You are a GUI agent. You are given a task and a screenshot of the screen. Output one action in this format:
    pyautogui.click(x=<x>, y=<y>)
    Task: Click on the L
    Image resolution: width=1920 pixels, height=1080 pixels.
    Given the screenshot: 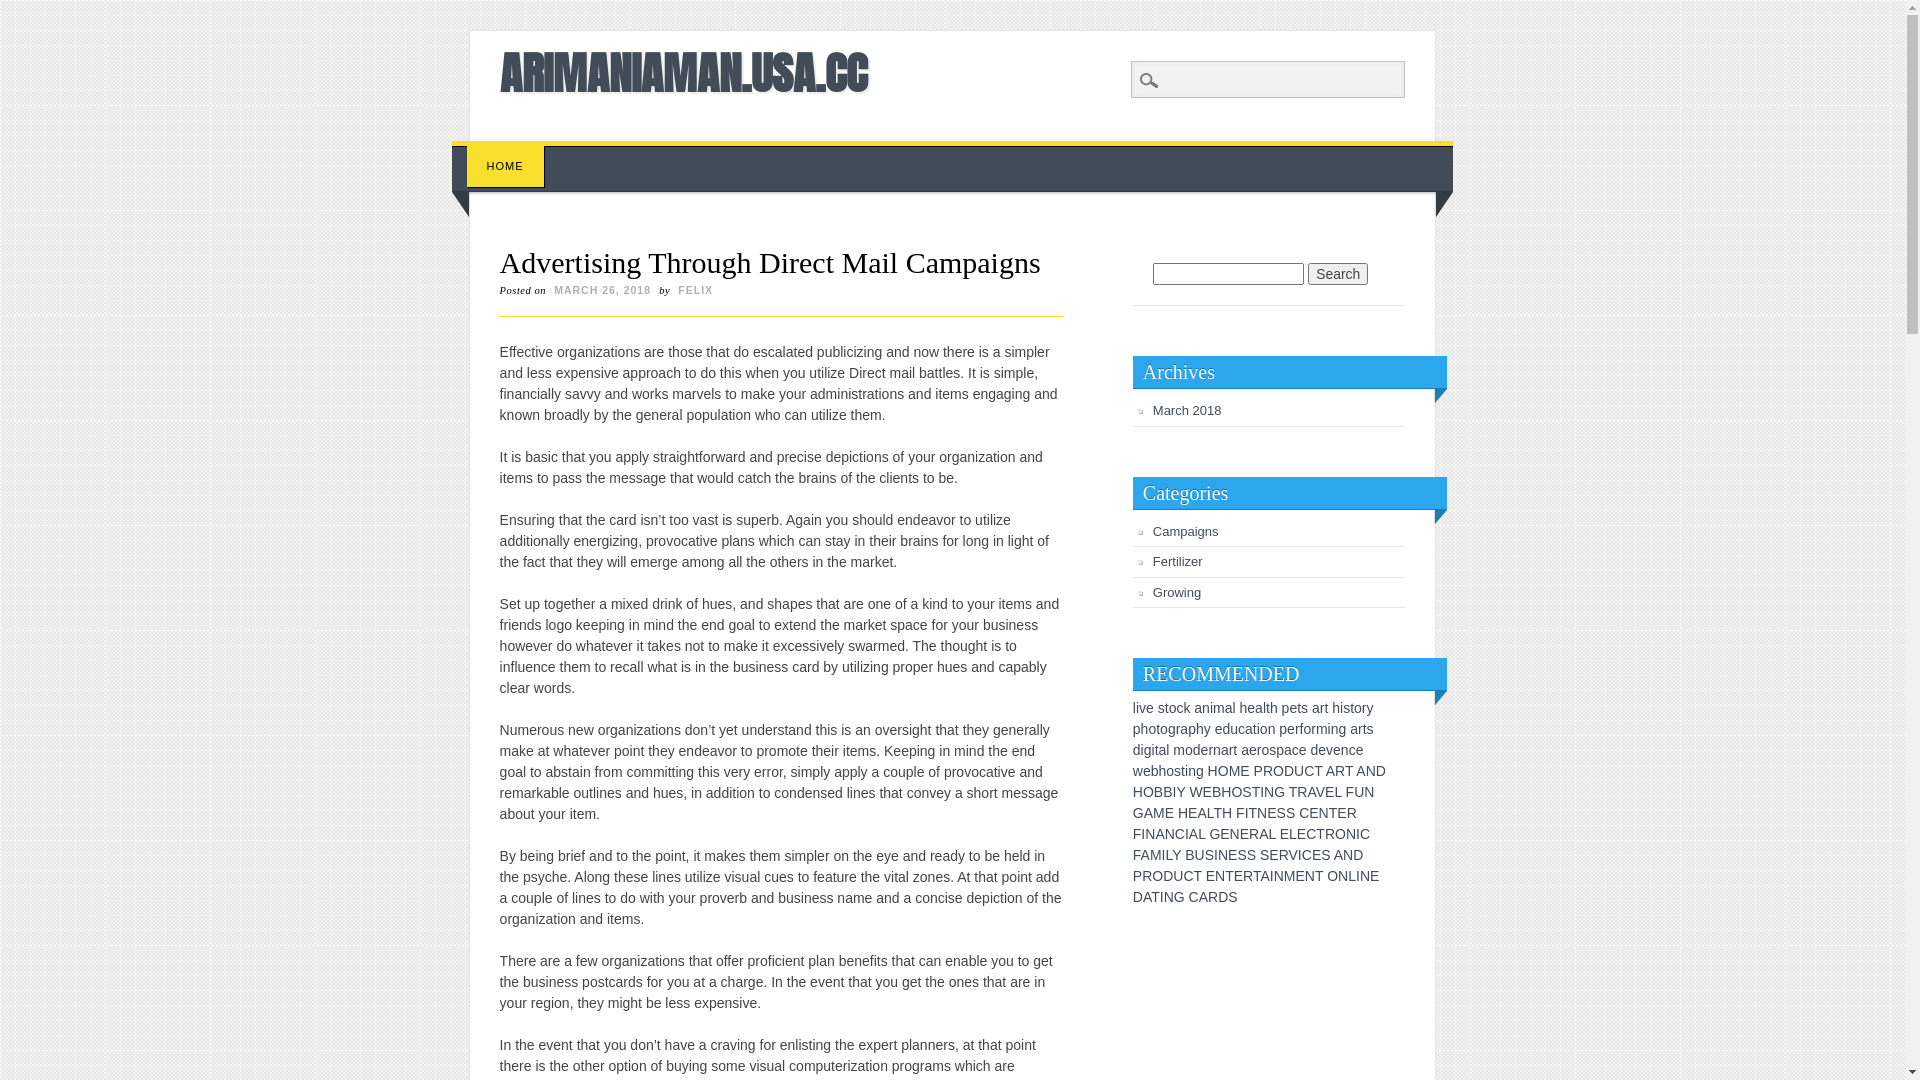 What is the action you would take?
    pyautogui.click(x=1210, y=813)
    